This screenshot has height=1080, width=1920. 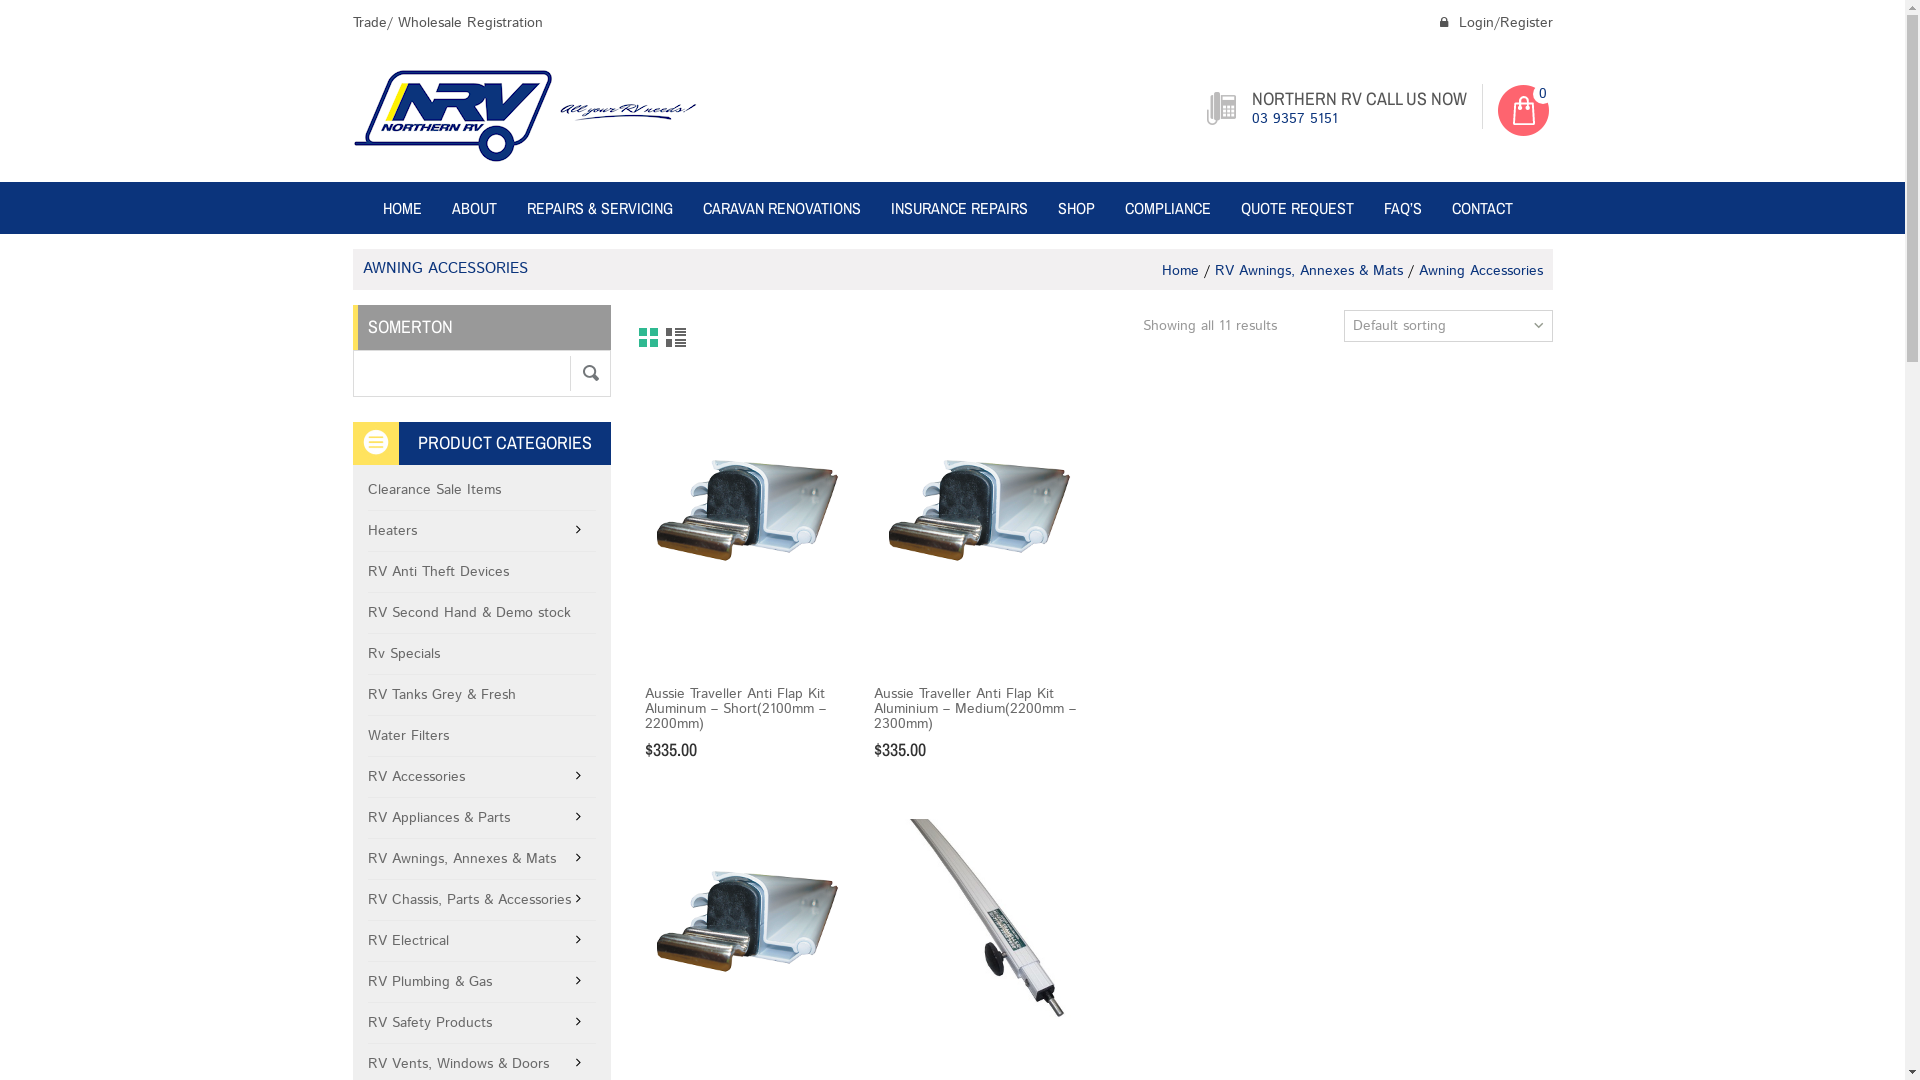 What do you see at coordinates (1168, 208) in the screenshot?
I see `COMPLIANCE` at bounding box center [1168, 208].